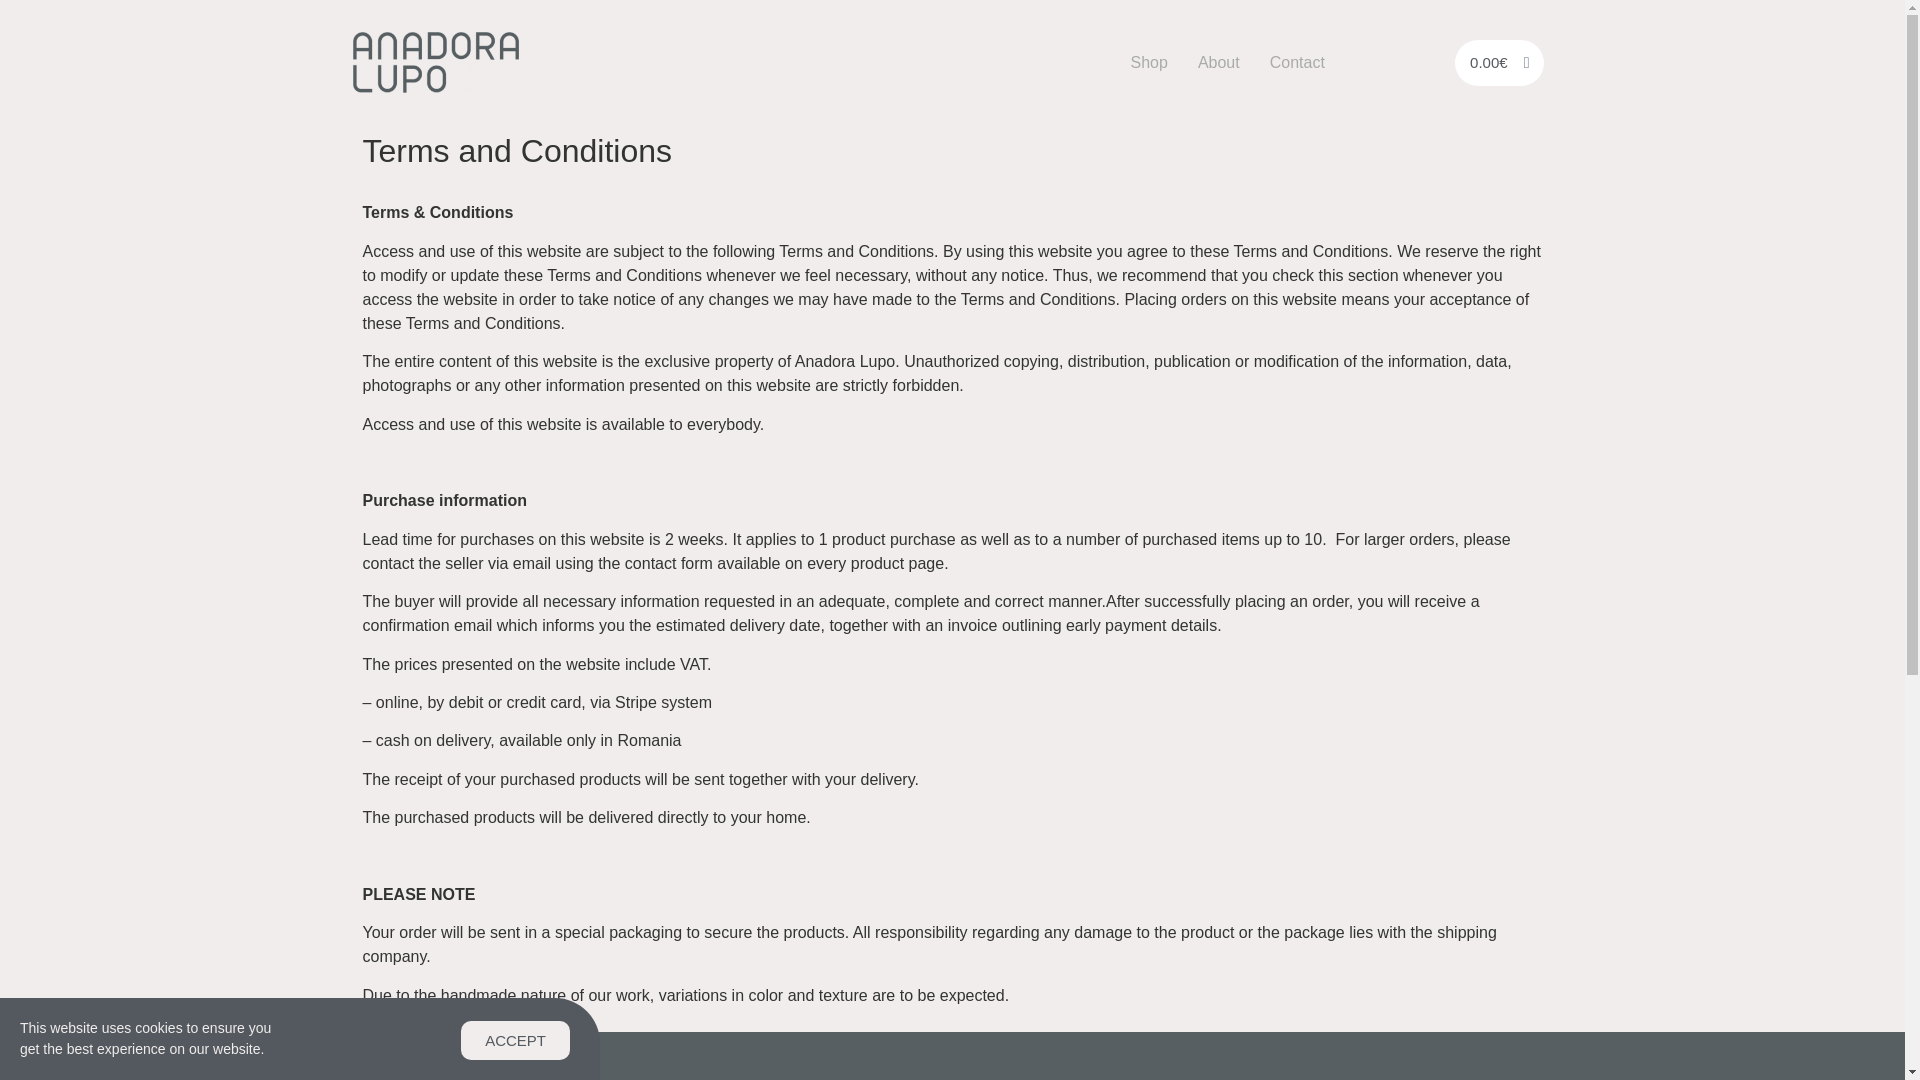 The image size is (1920, 1080). Describe the element at coordinates (1218, 62) in the screenshot. I see `About` at that location.